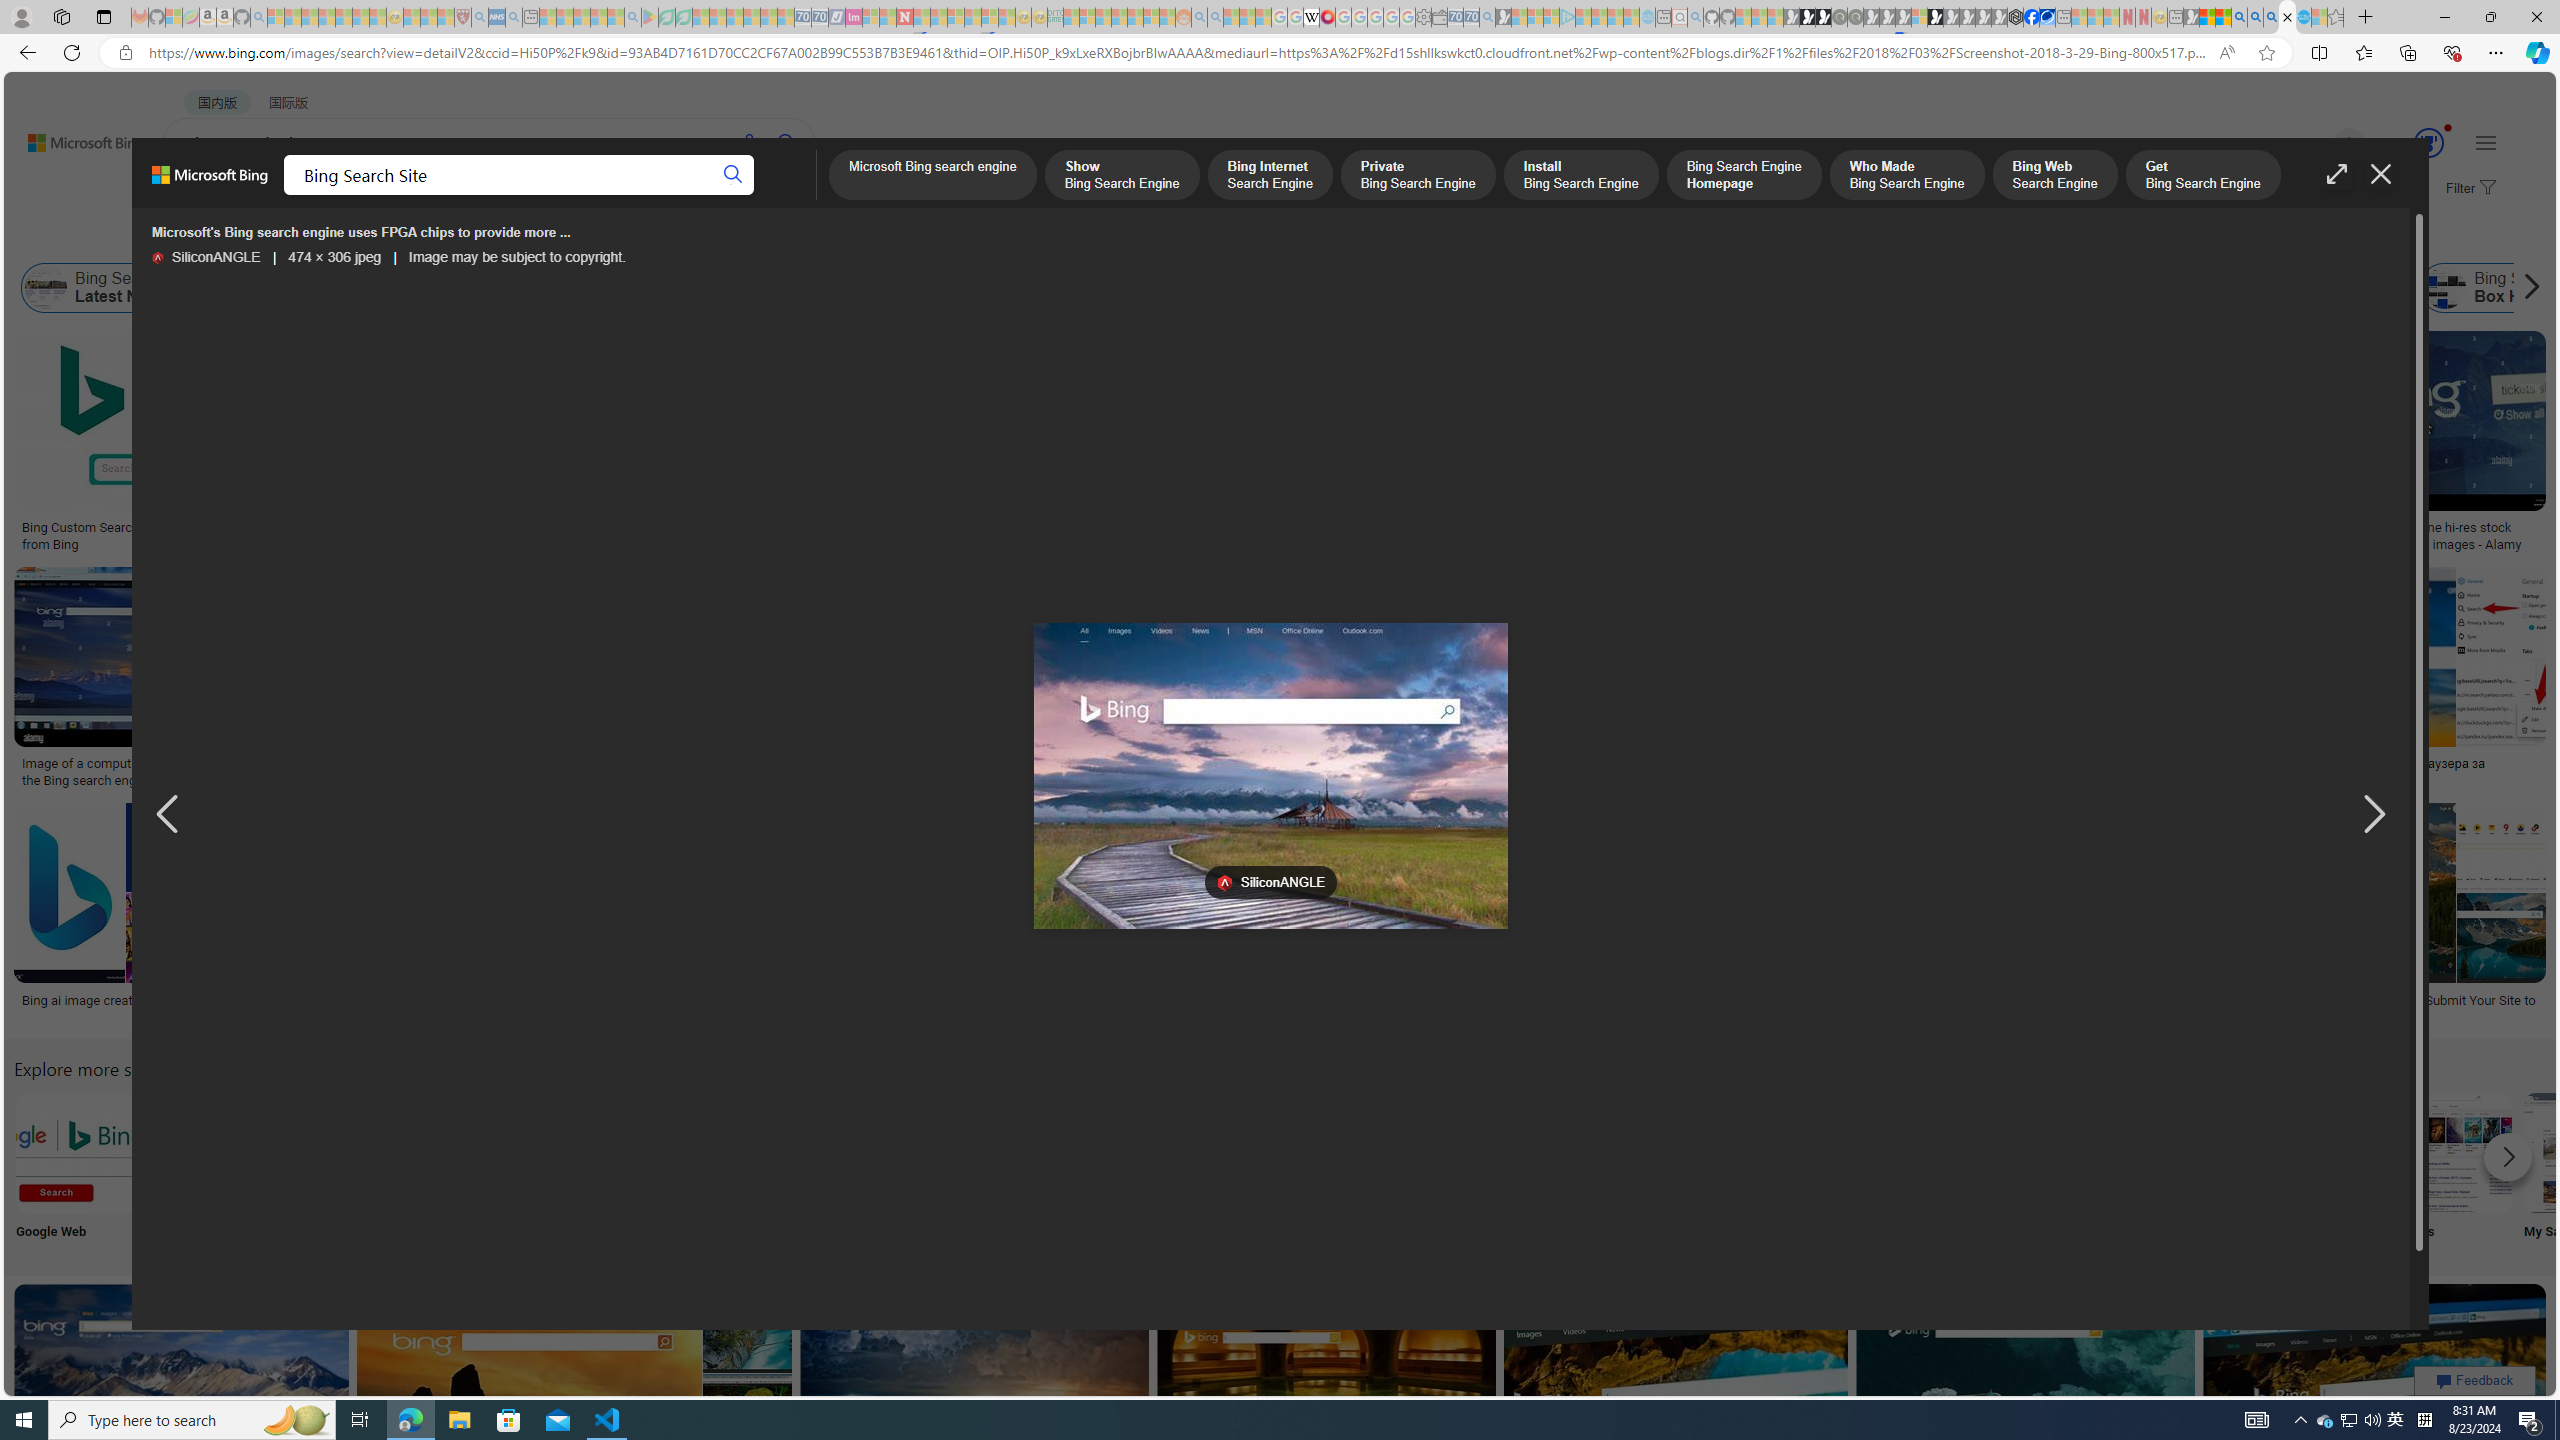 The width and height of the screenshot is (2560, 1440). Describe the element at coordinates (1924, 1152) in the screenshot. I see `Bing Intelligent Search` at that location.